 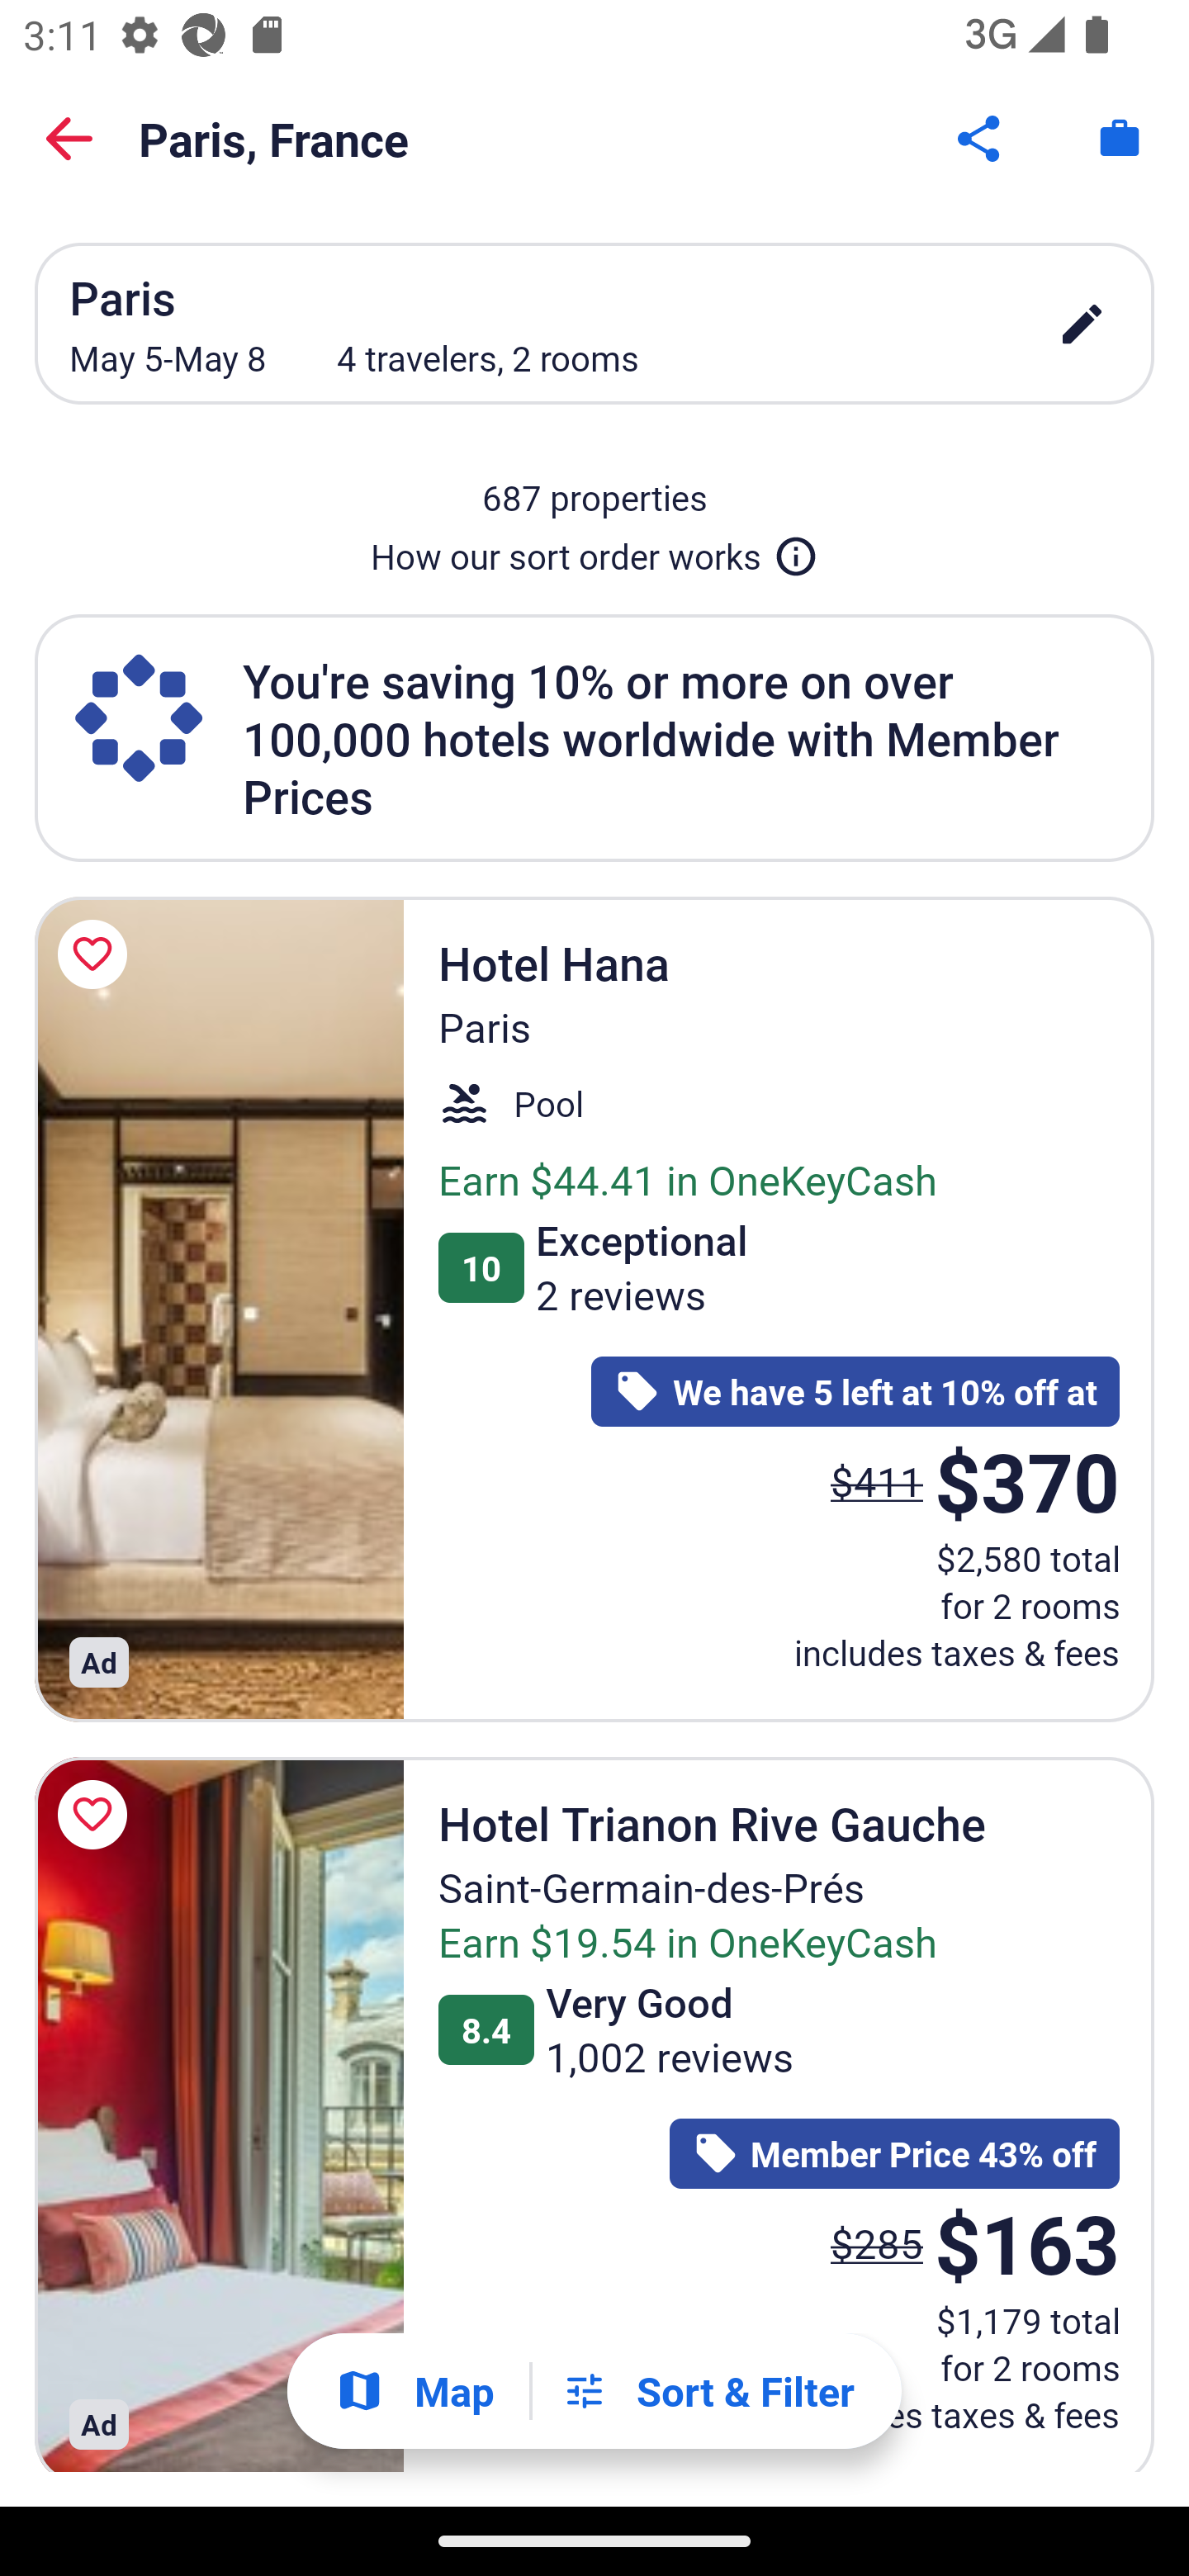 What do you see at coordinates (97, 954) in the screenshot?
I see `Save Hotel Hana to a trip` at bounding box center [97, 954].